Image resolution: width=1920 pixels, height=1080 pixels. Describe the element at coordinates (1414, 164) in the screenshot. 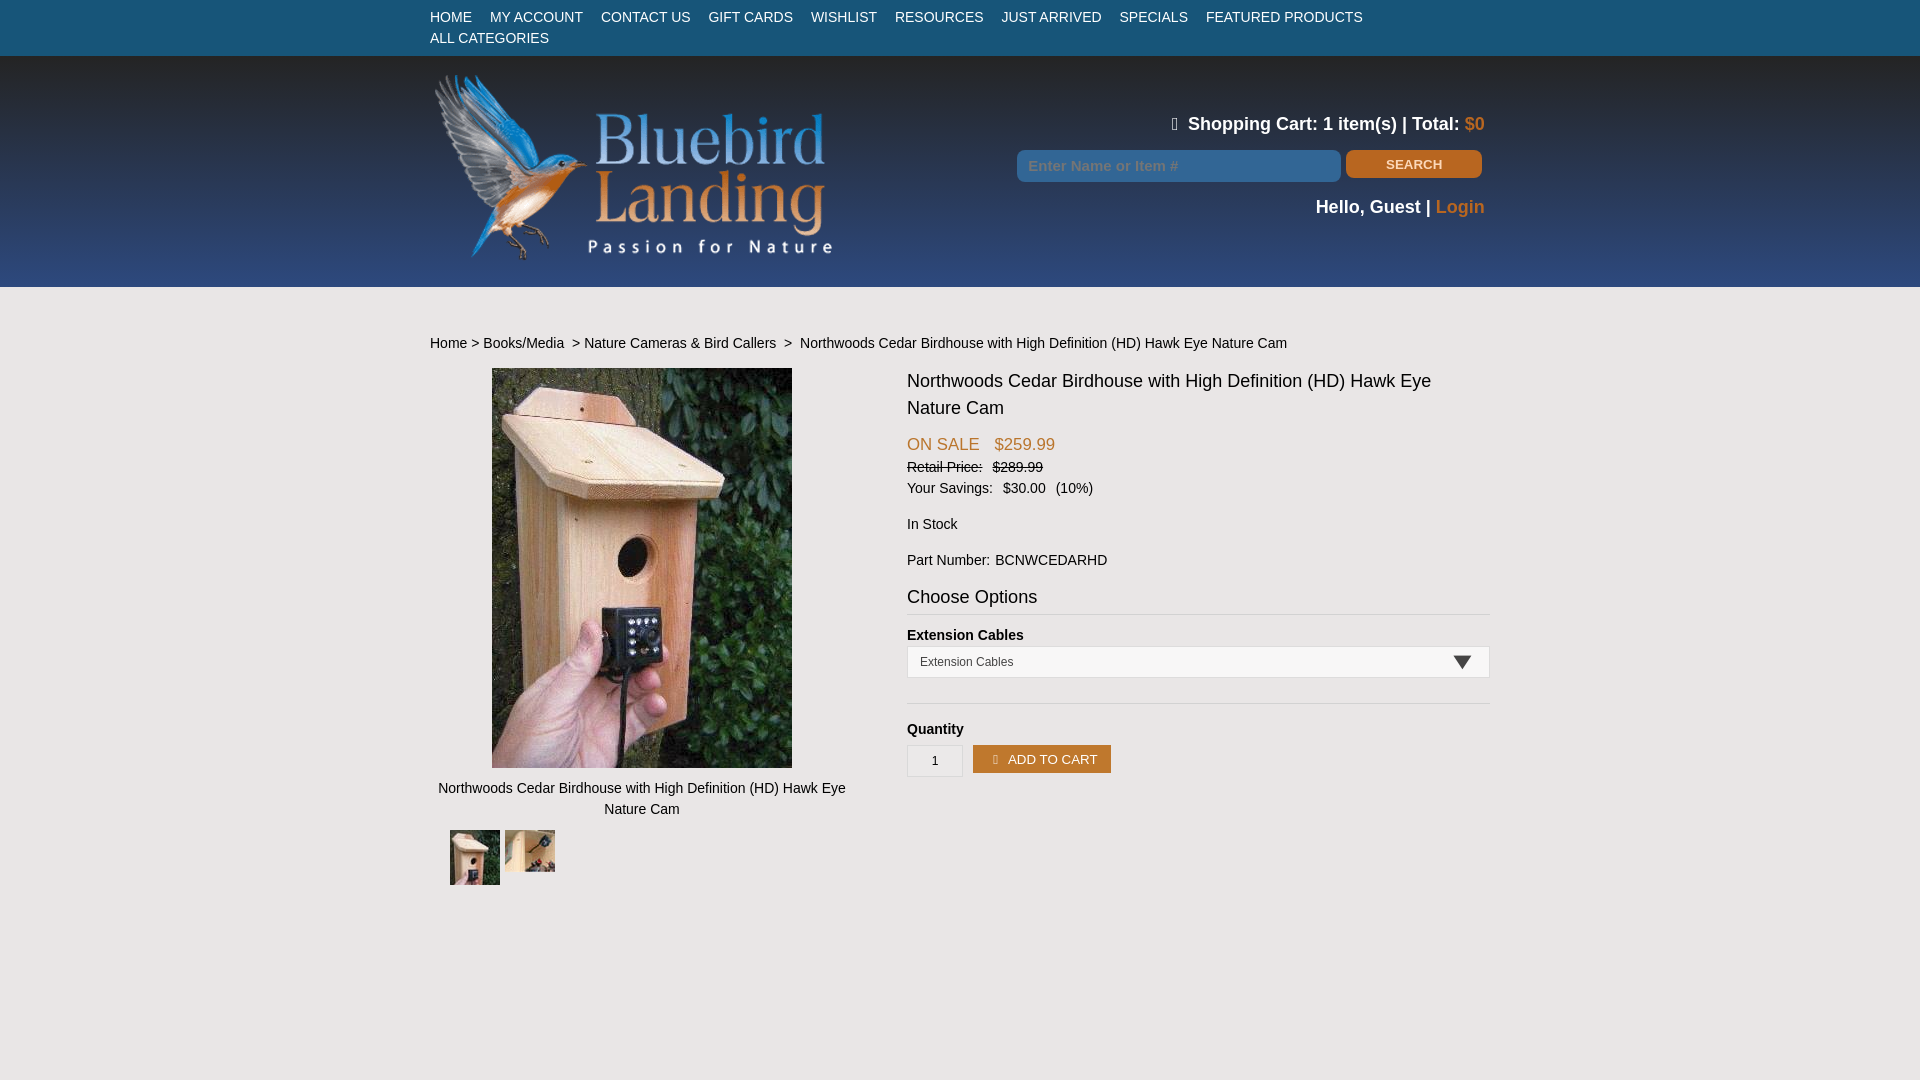

I see `Search` at that location.